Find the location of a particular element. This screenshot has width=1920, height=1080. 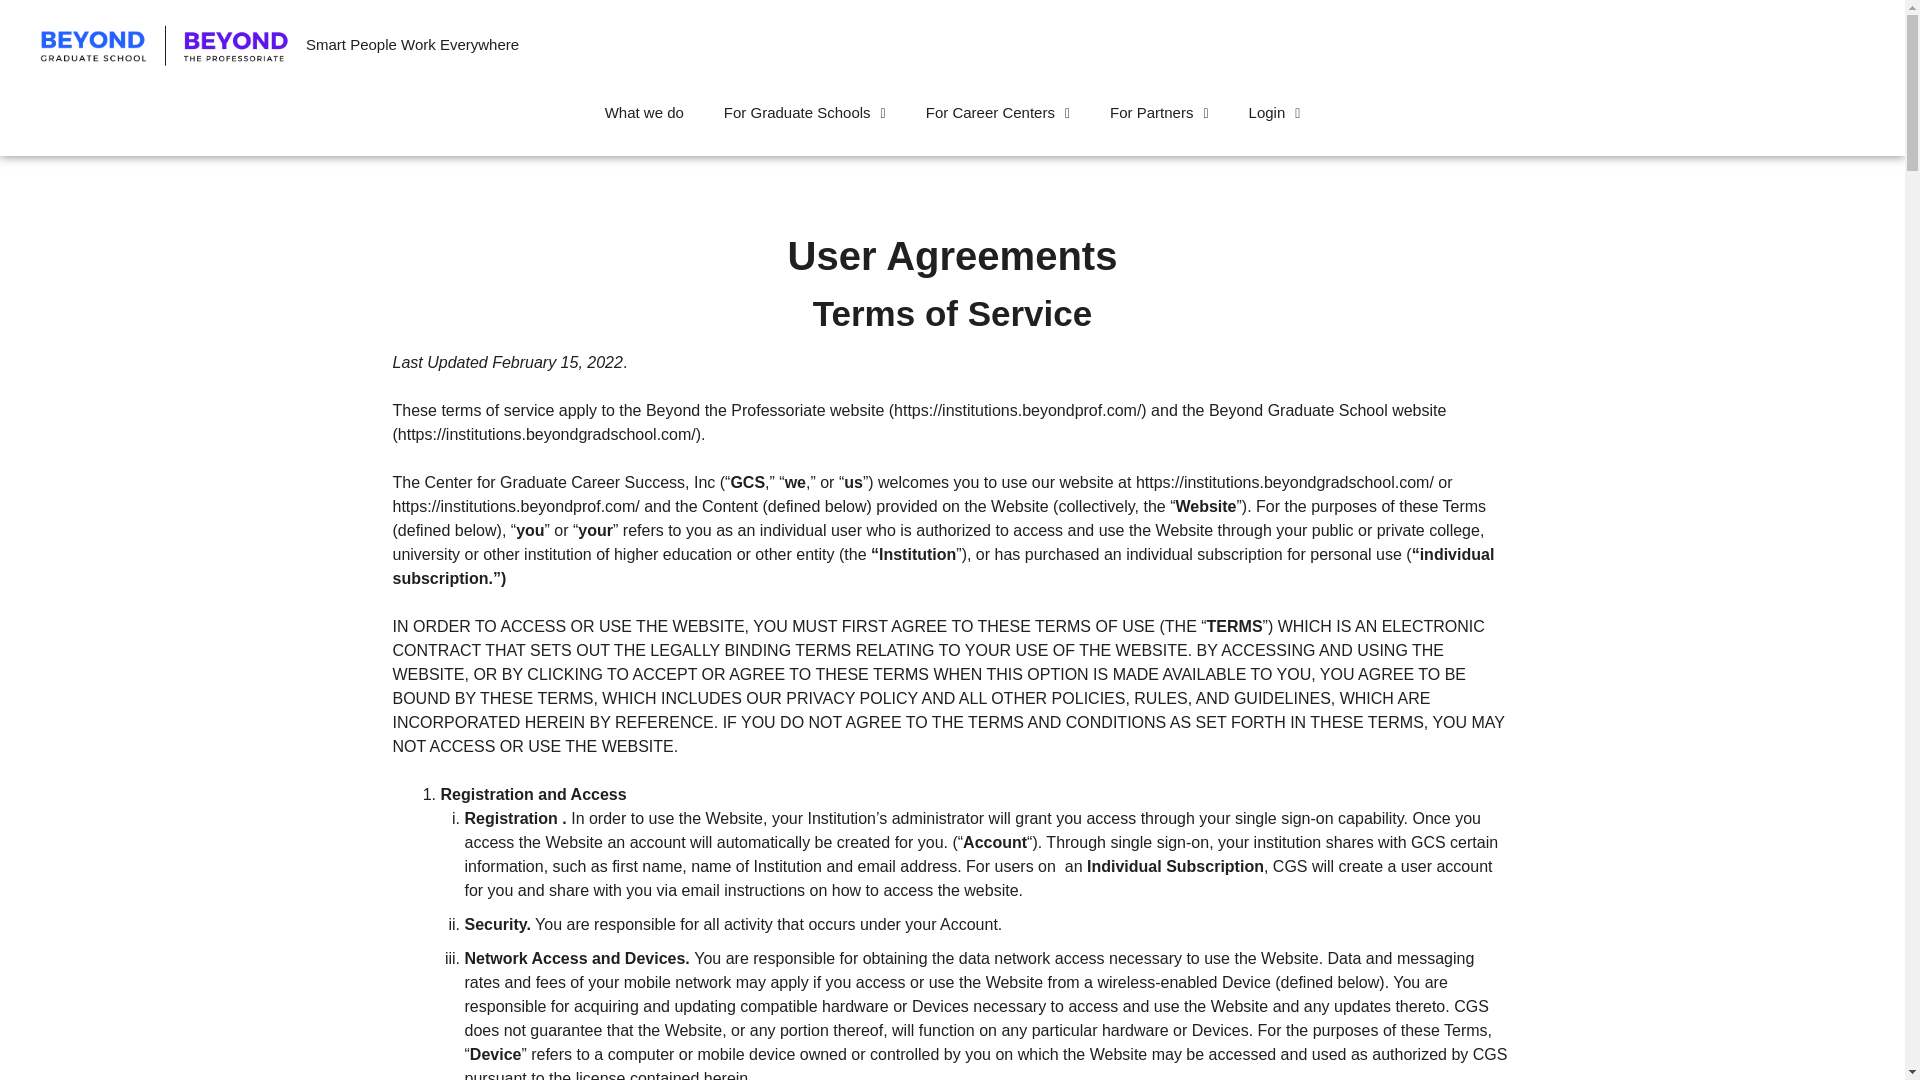

Login is located at coordinates (1274, 112).